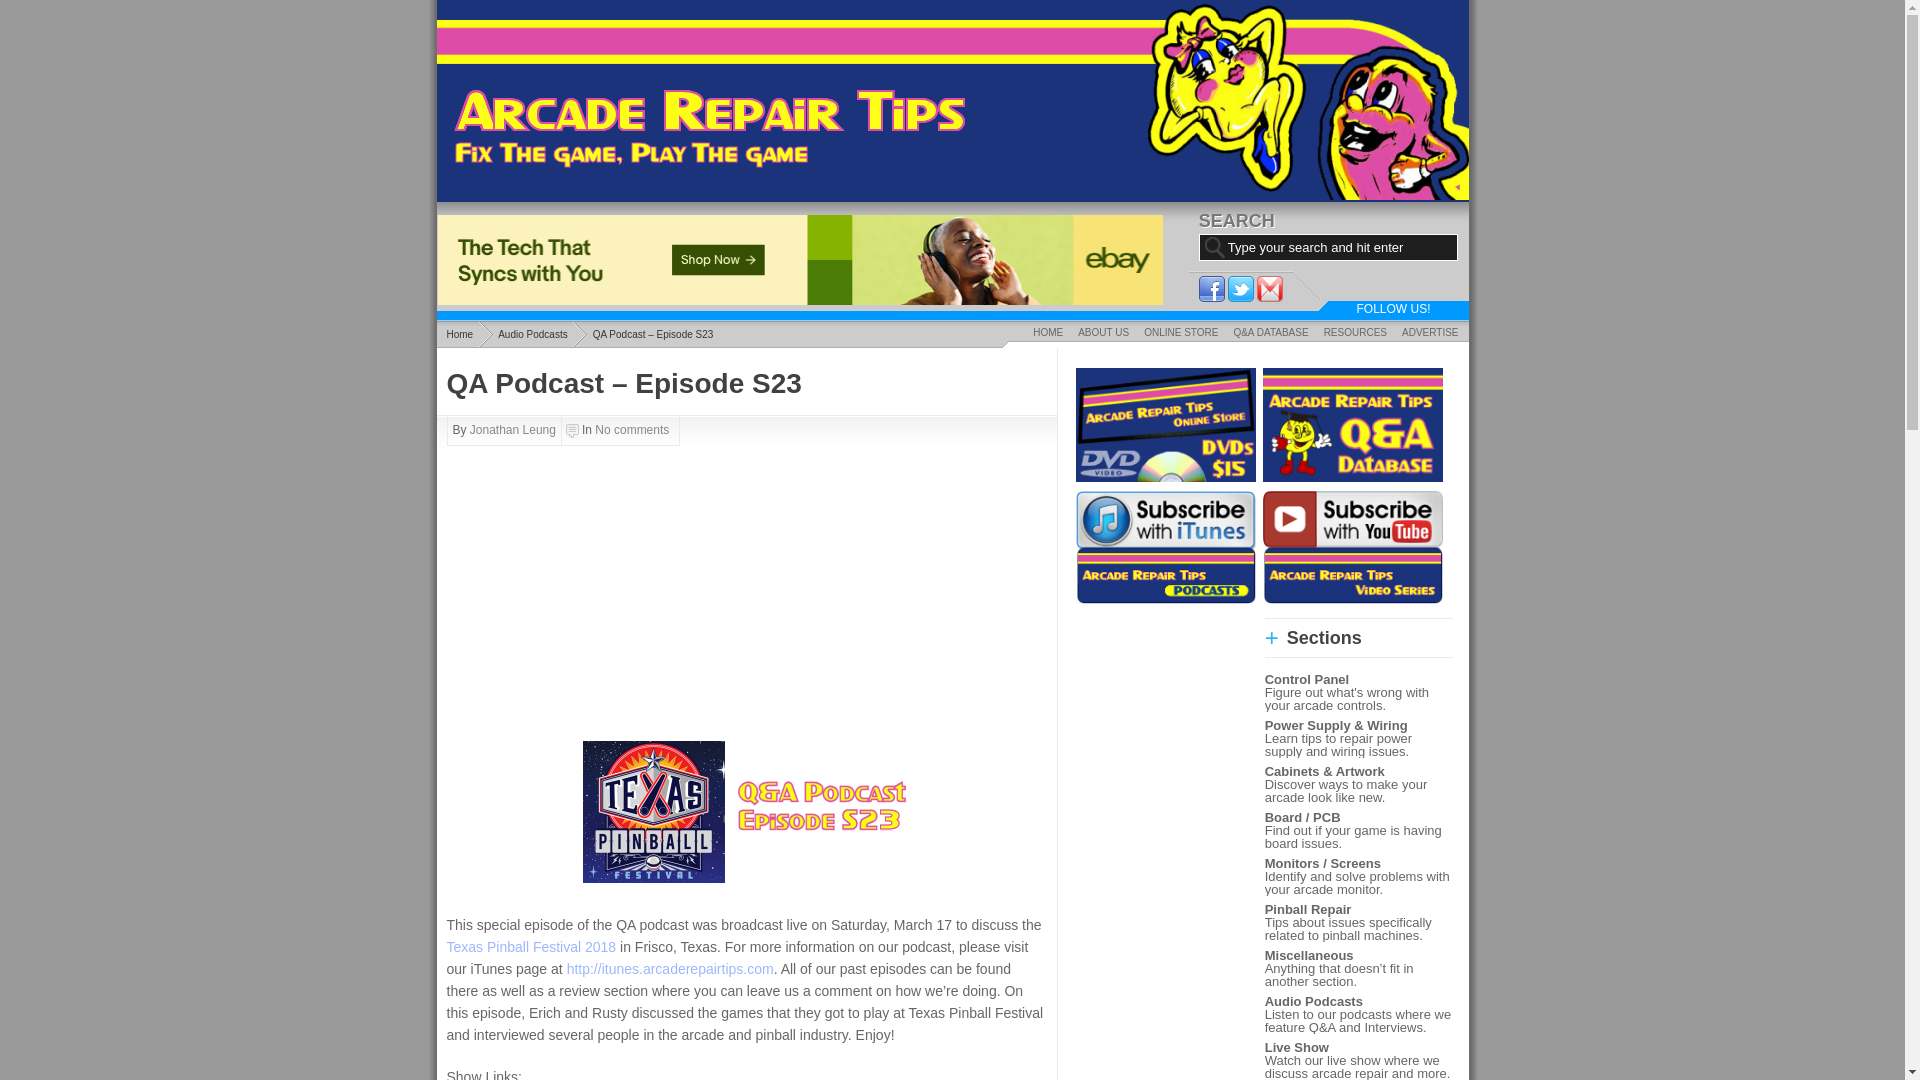  What do you see at coordinates (530, 946) in the screenshot?
I see `Texas Pinball Festival 2018` at bounding box center [530, 946].